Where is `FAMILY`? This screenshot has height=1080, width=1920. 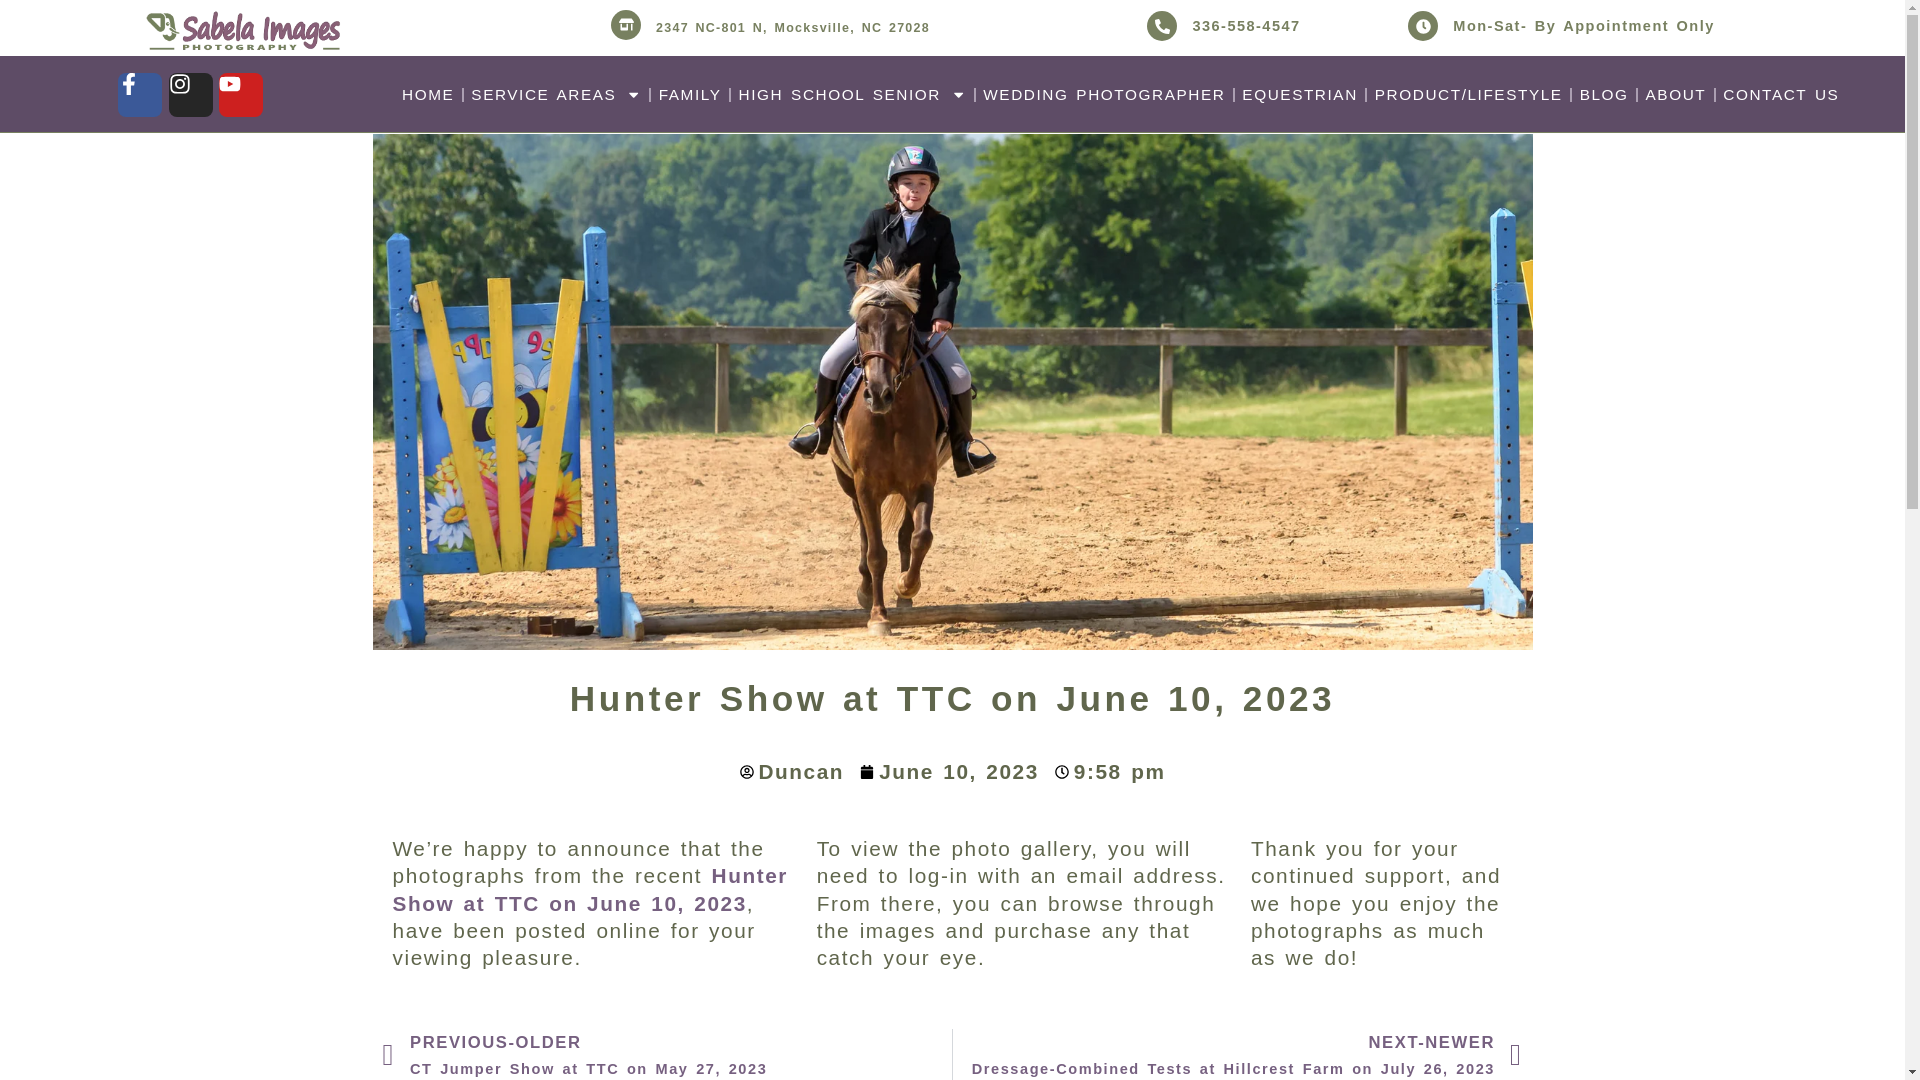
FAMILY is located at coordinates (690, 94).